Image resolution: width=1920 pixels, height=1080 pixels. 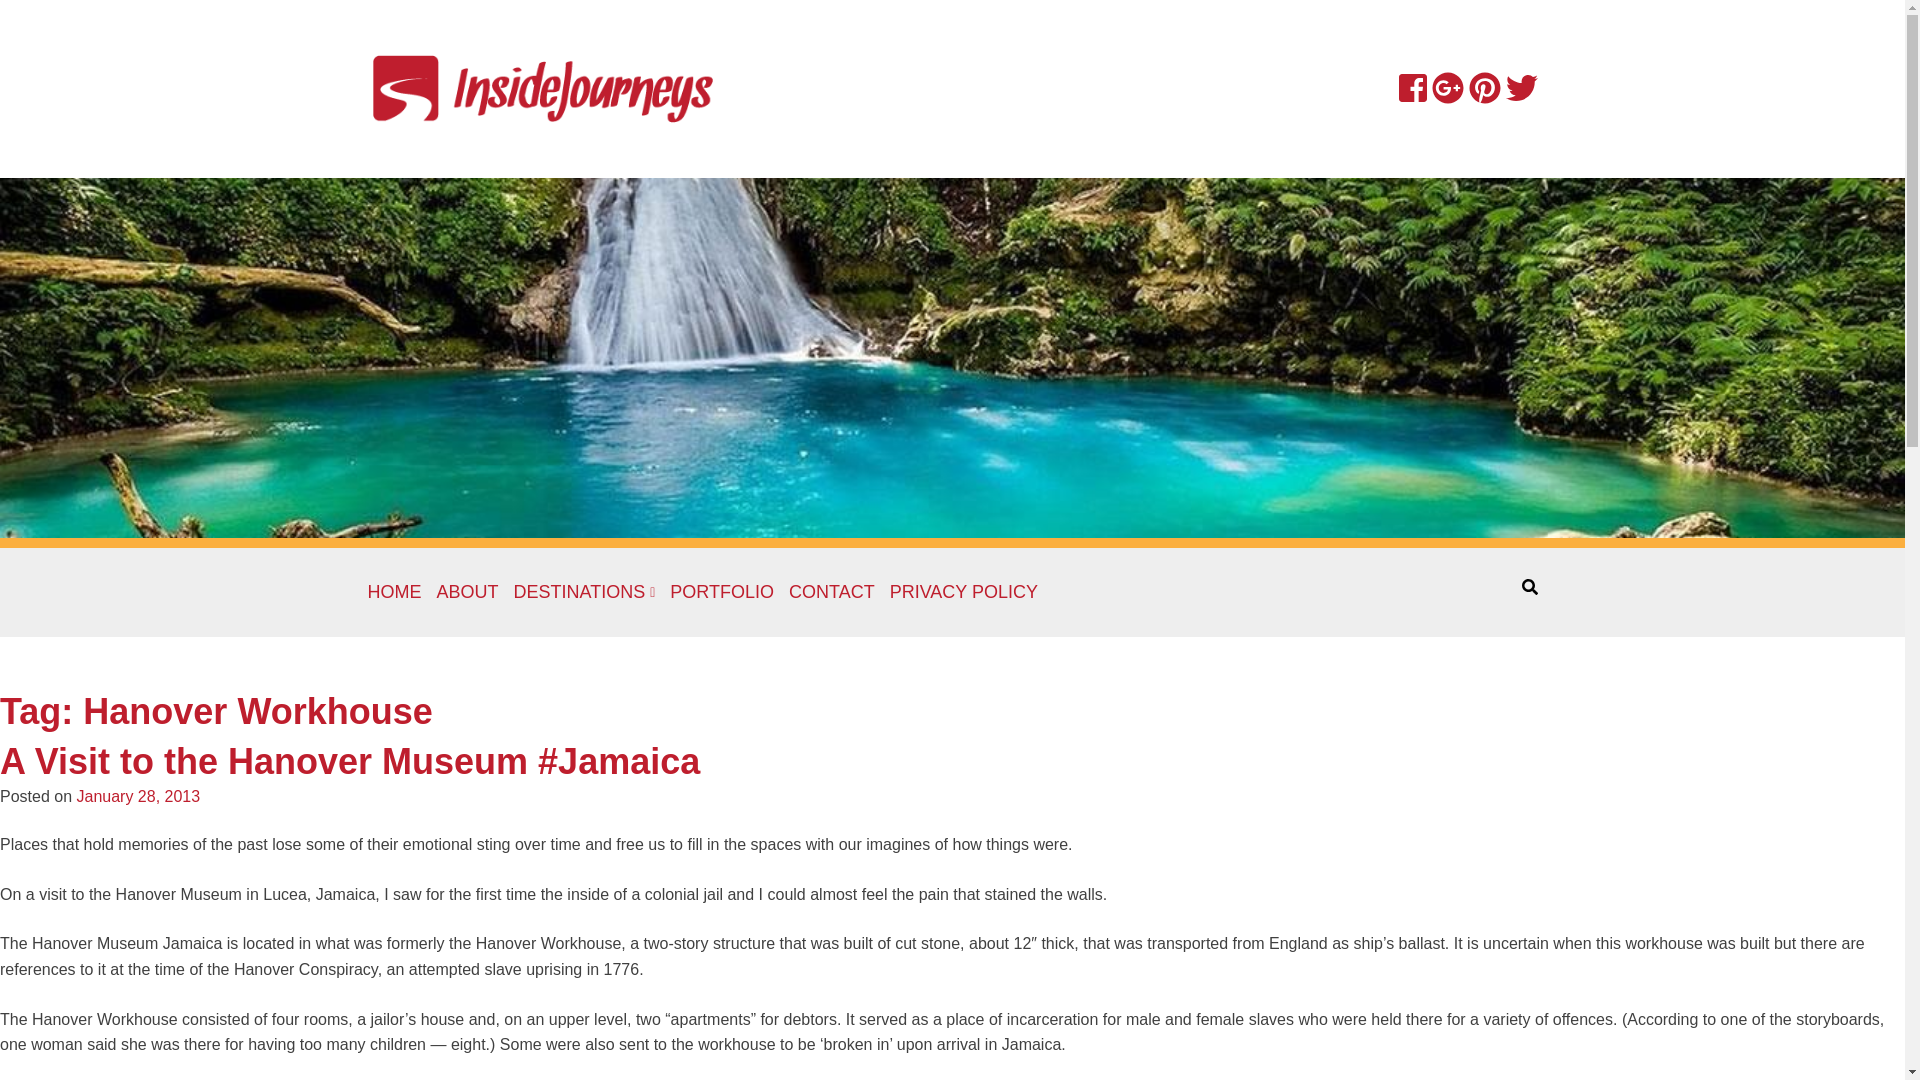 I want to click on DESTINATIONS, so click(x=585, y=592).